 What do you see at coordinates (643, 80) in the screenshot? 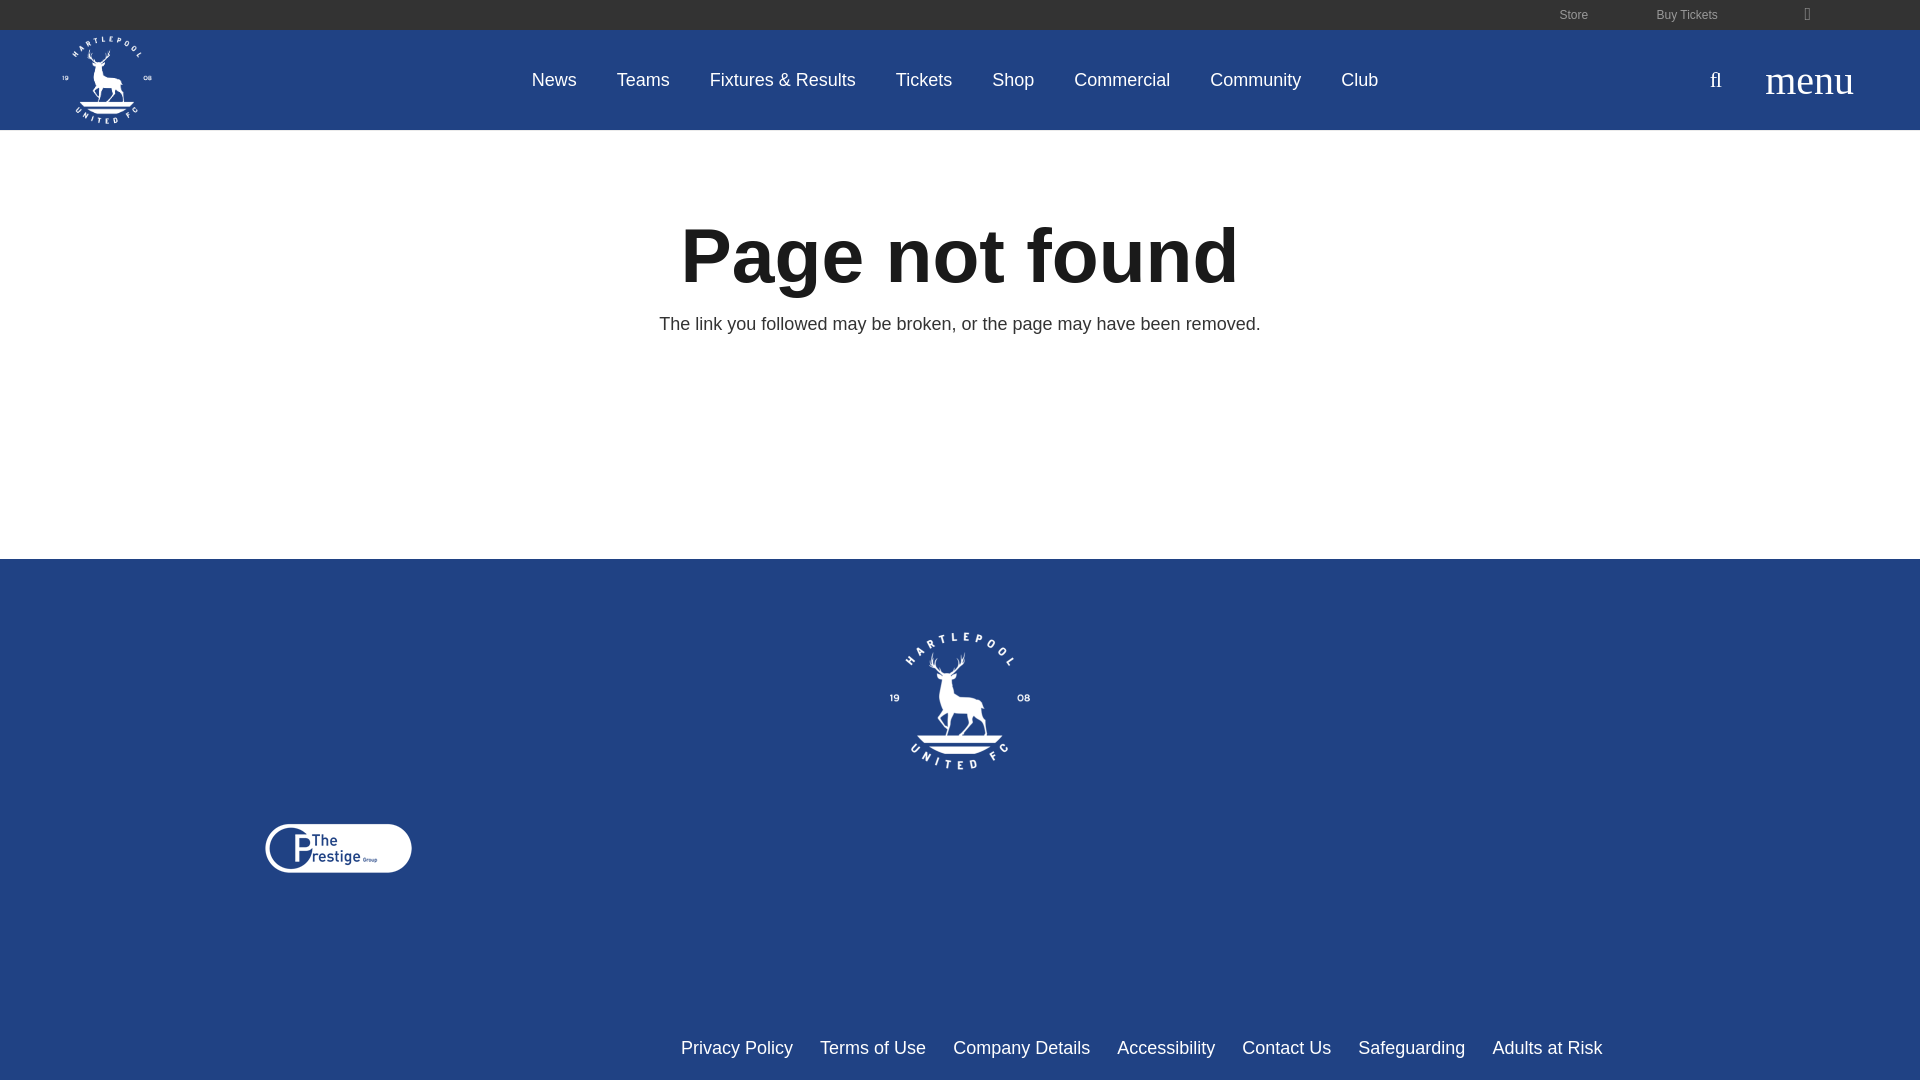
I see `Teams` at bounding box center [643, 80].